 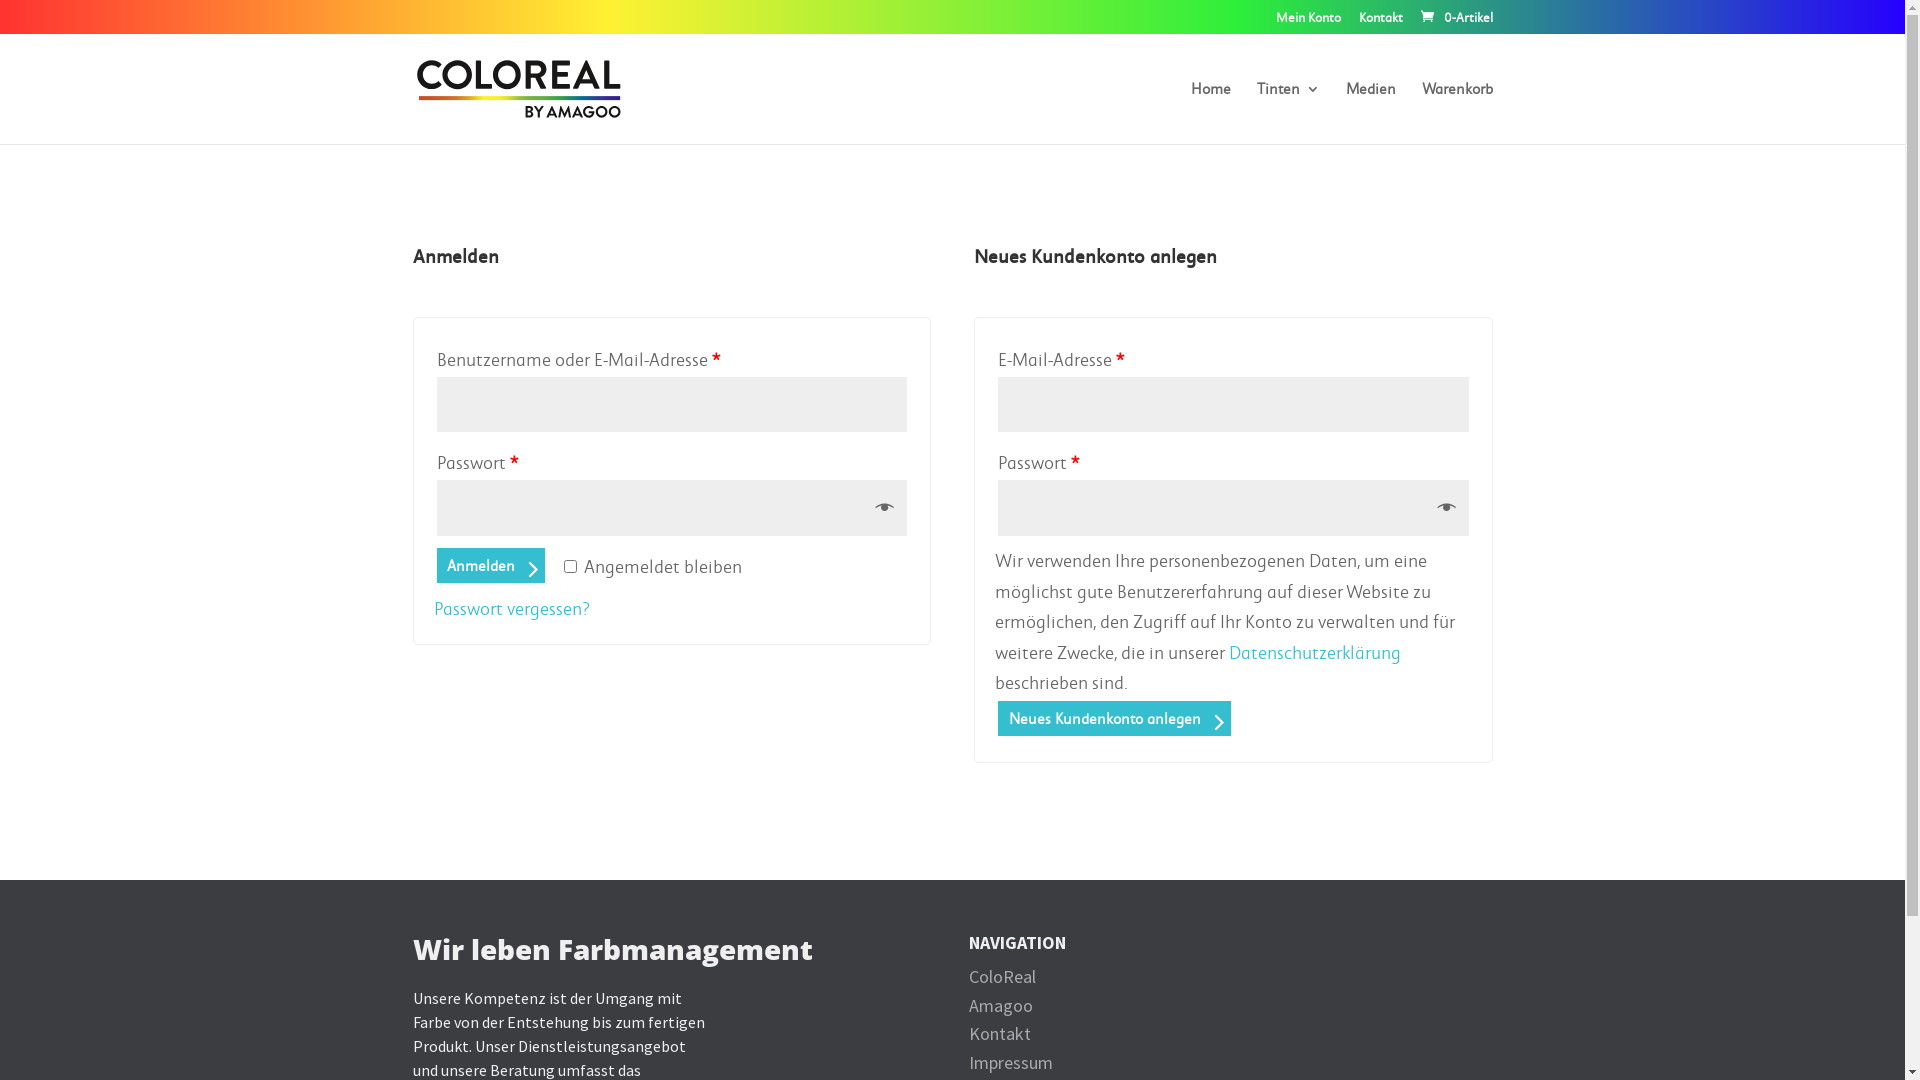 I want to click on Home, so click(x=1210, y=113).